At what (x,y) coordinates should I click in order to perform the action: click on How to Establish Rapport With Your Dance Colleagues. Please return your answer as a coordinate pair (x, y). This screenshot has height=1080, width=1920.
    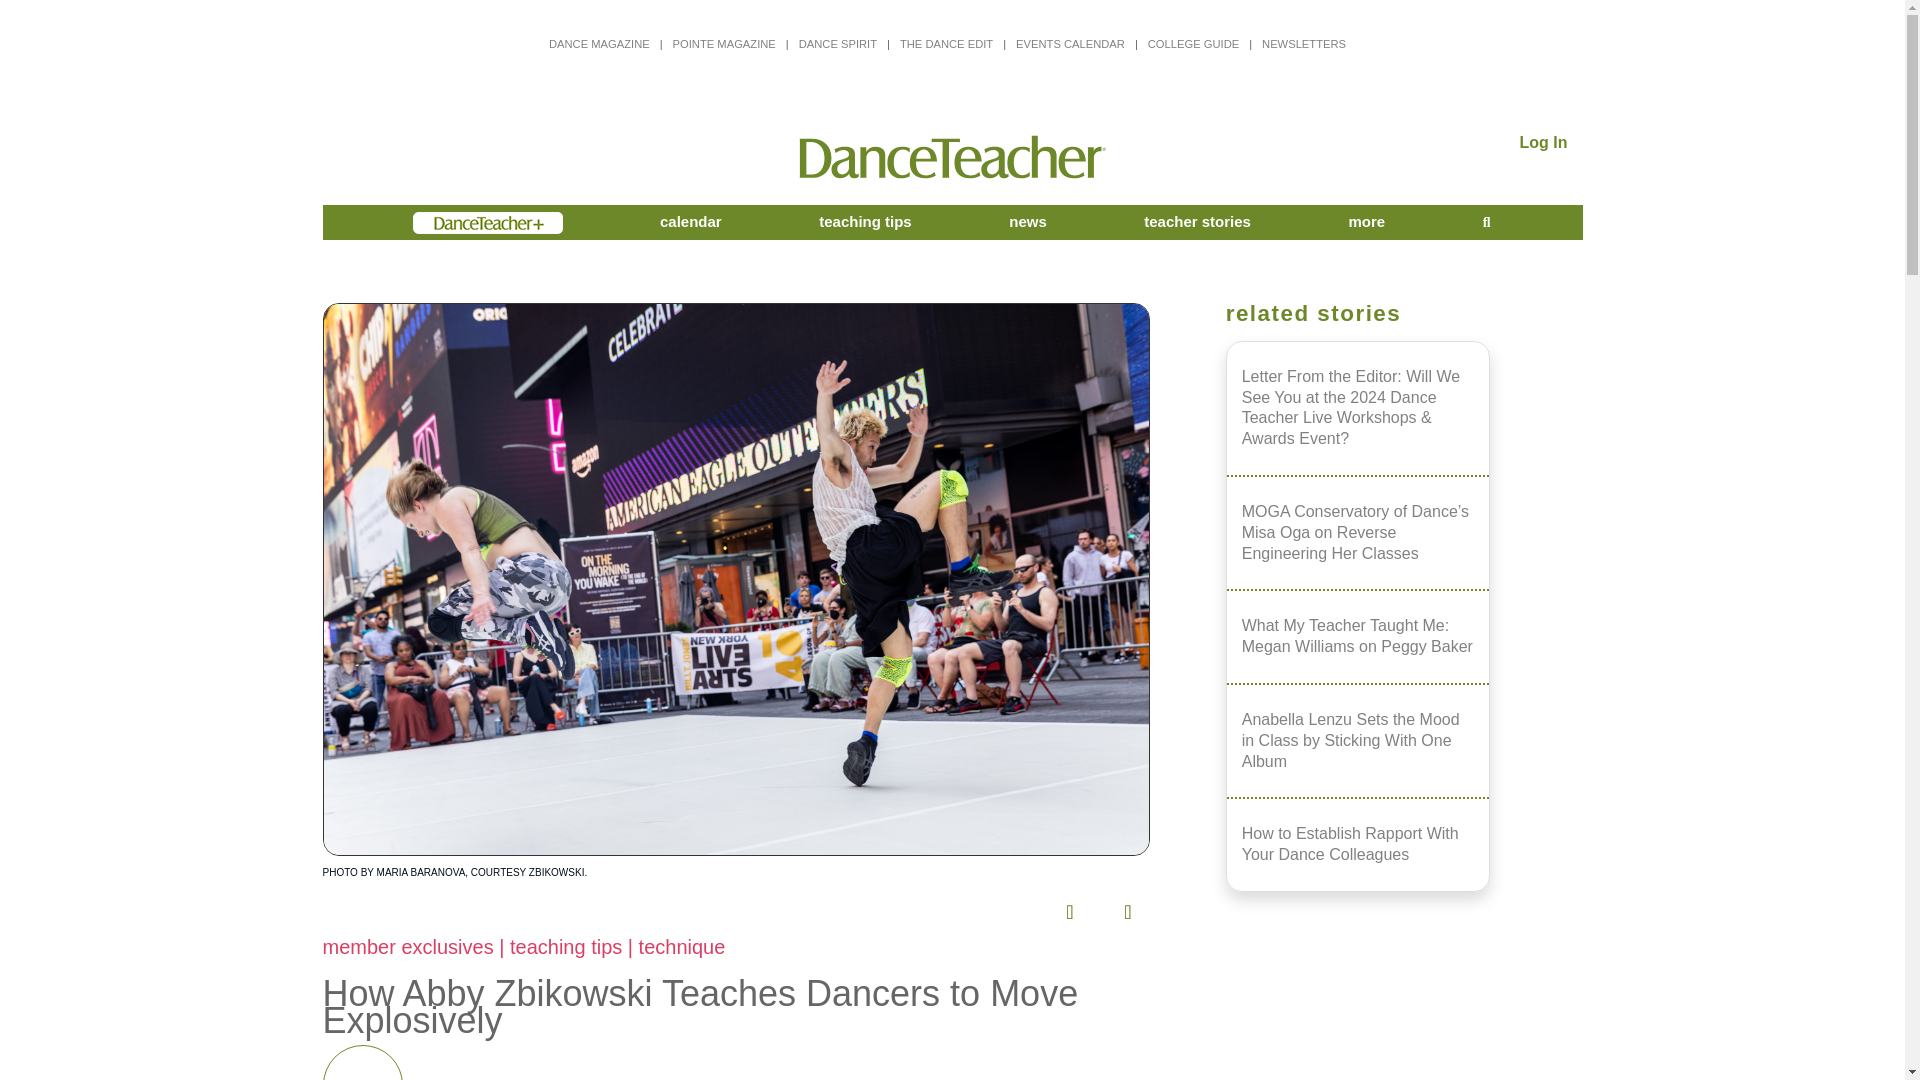
    Looking at the image, I should click on (1358, 844).